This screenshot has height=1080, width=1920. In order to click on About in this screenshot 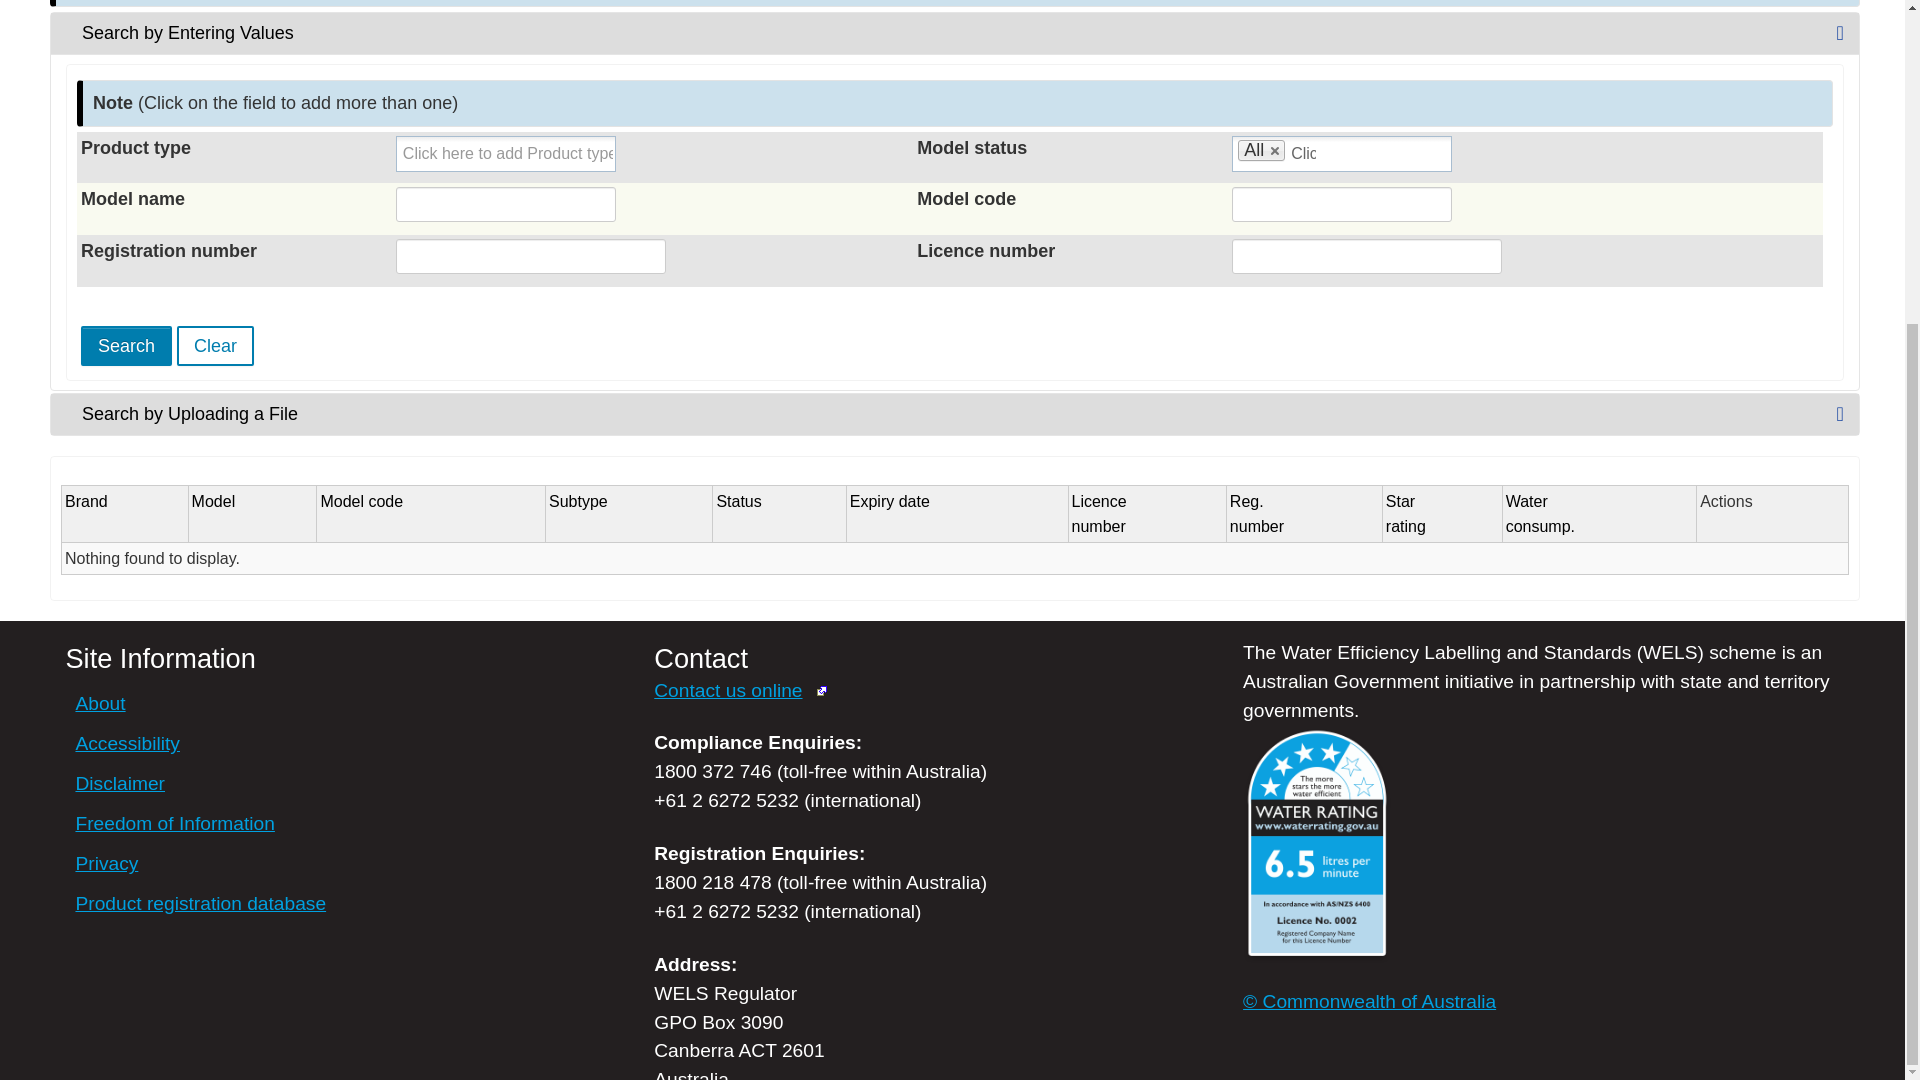, I will do `click(99, 703)`.